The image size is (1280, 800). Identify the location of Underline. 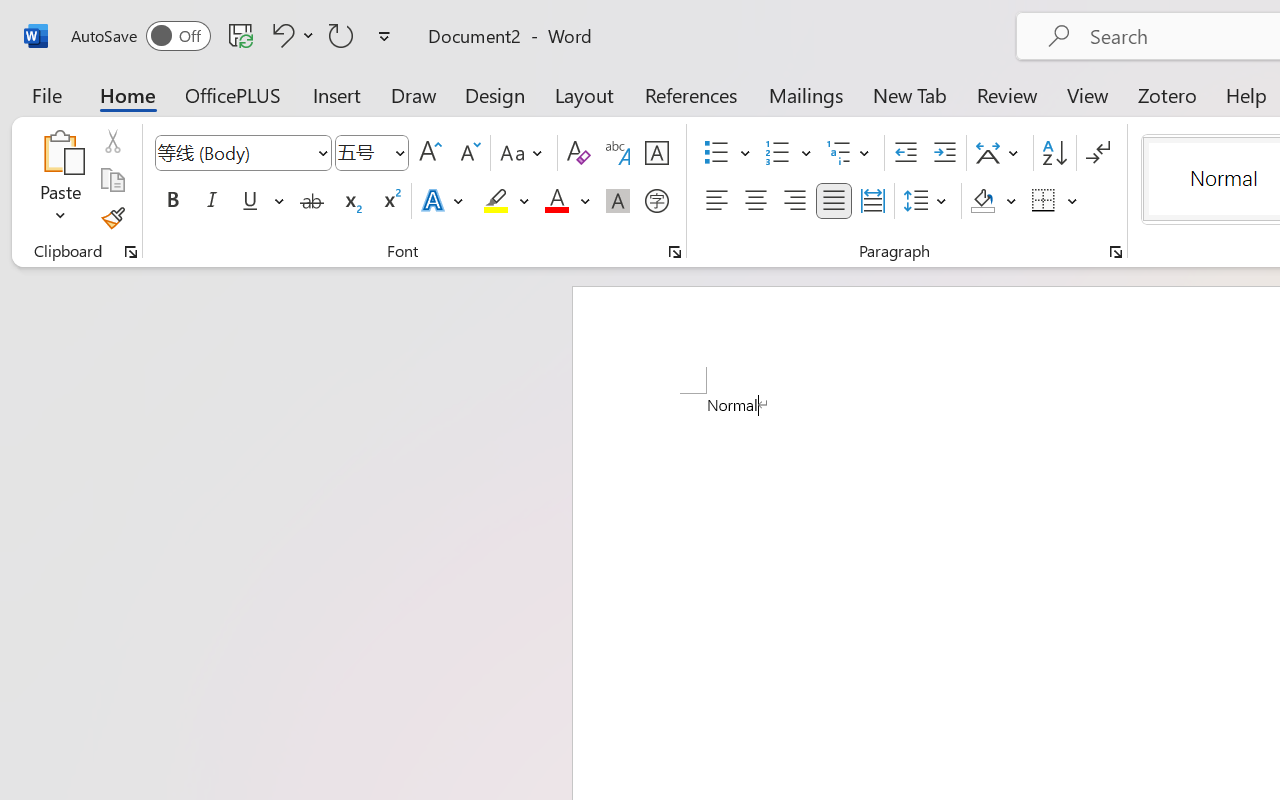
(261, 201).